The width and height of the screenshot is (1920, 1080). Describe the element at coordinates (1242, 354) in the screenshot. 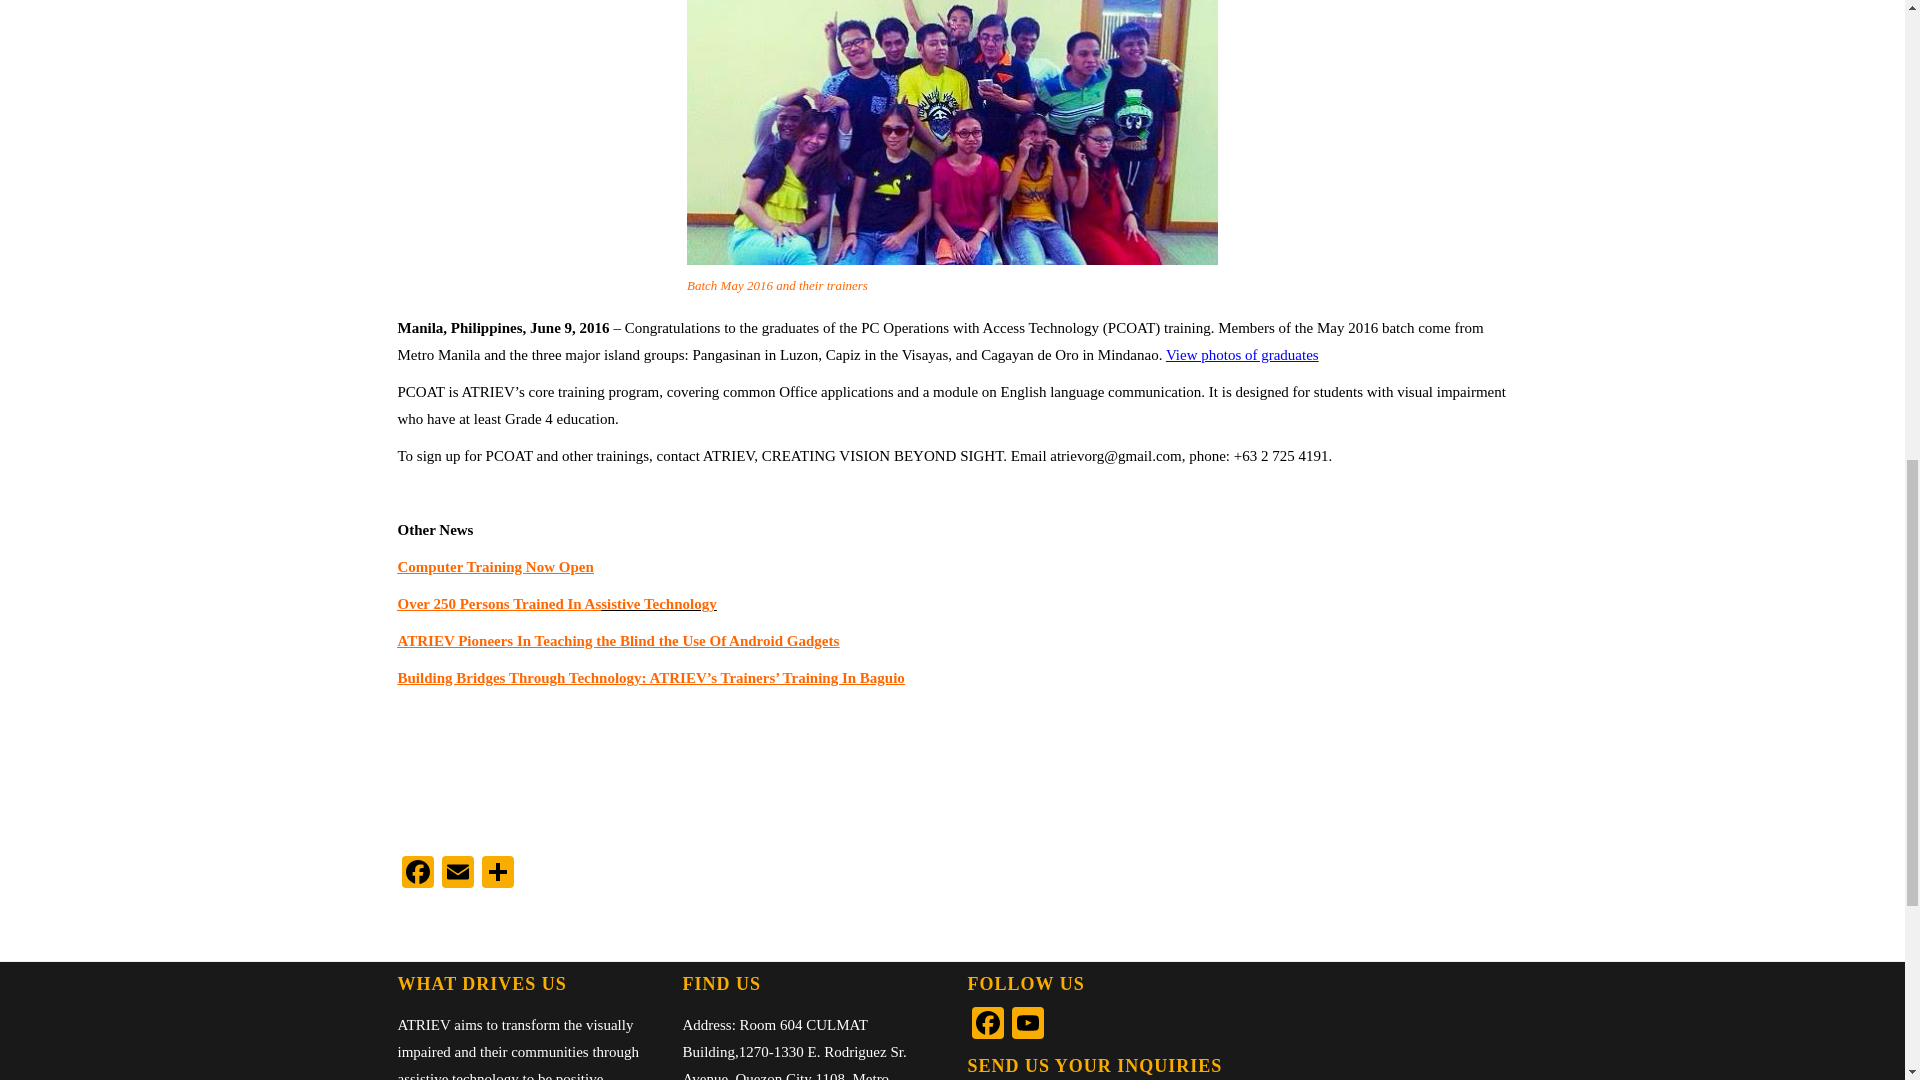

I see `View photos of graduates` at that location.